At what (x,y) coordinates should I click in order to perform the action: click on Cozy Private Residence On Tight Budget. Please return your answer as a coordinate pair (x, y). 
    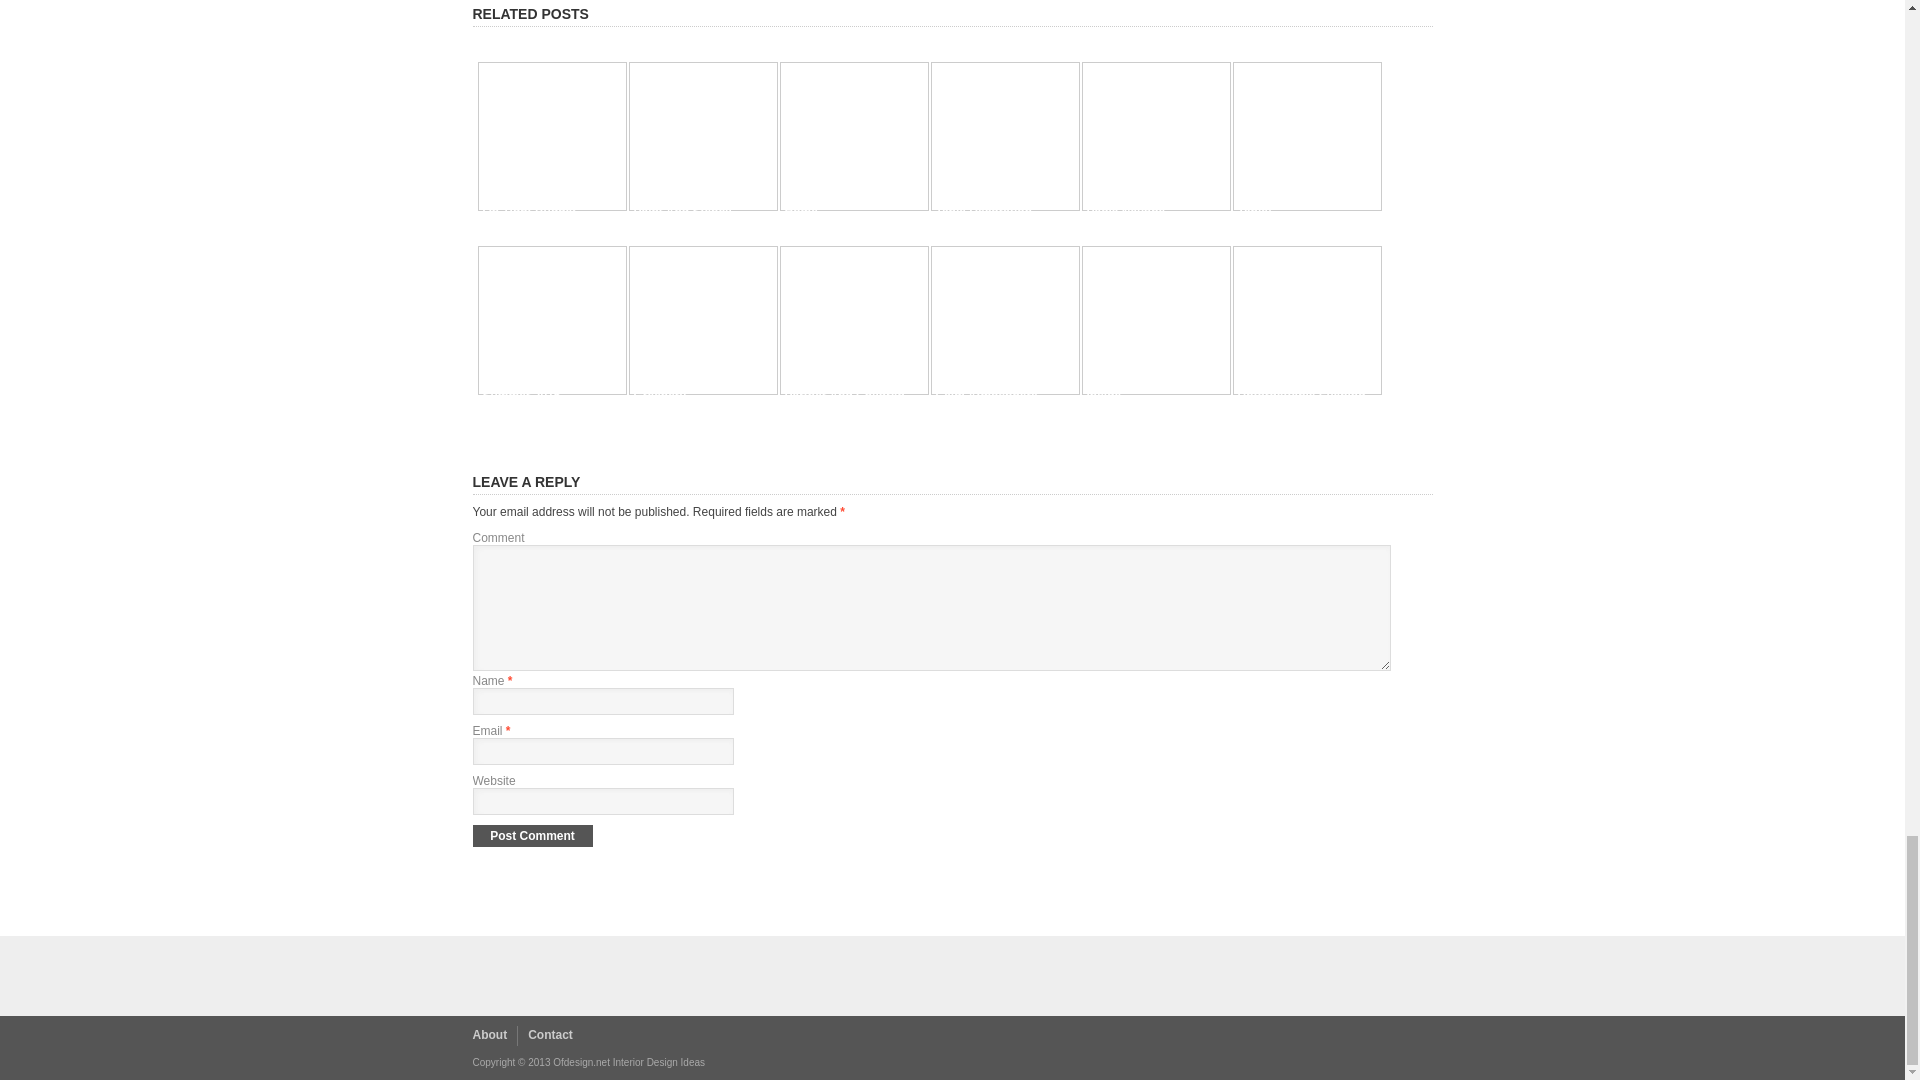
    Looking at the image, I should click on (548, 202).